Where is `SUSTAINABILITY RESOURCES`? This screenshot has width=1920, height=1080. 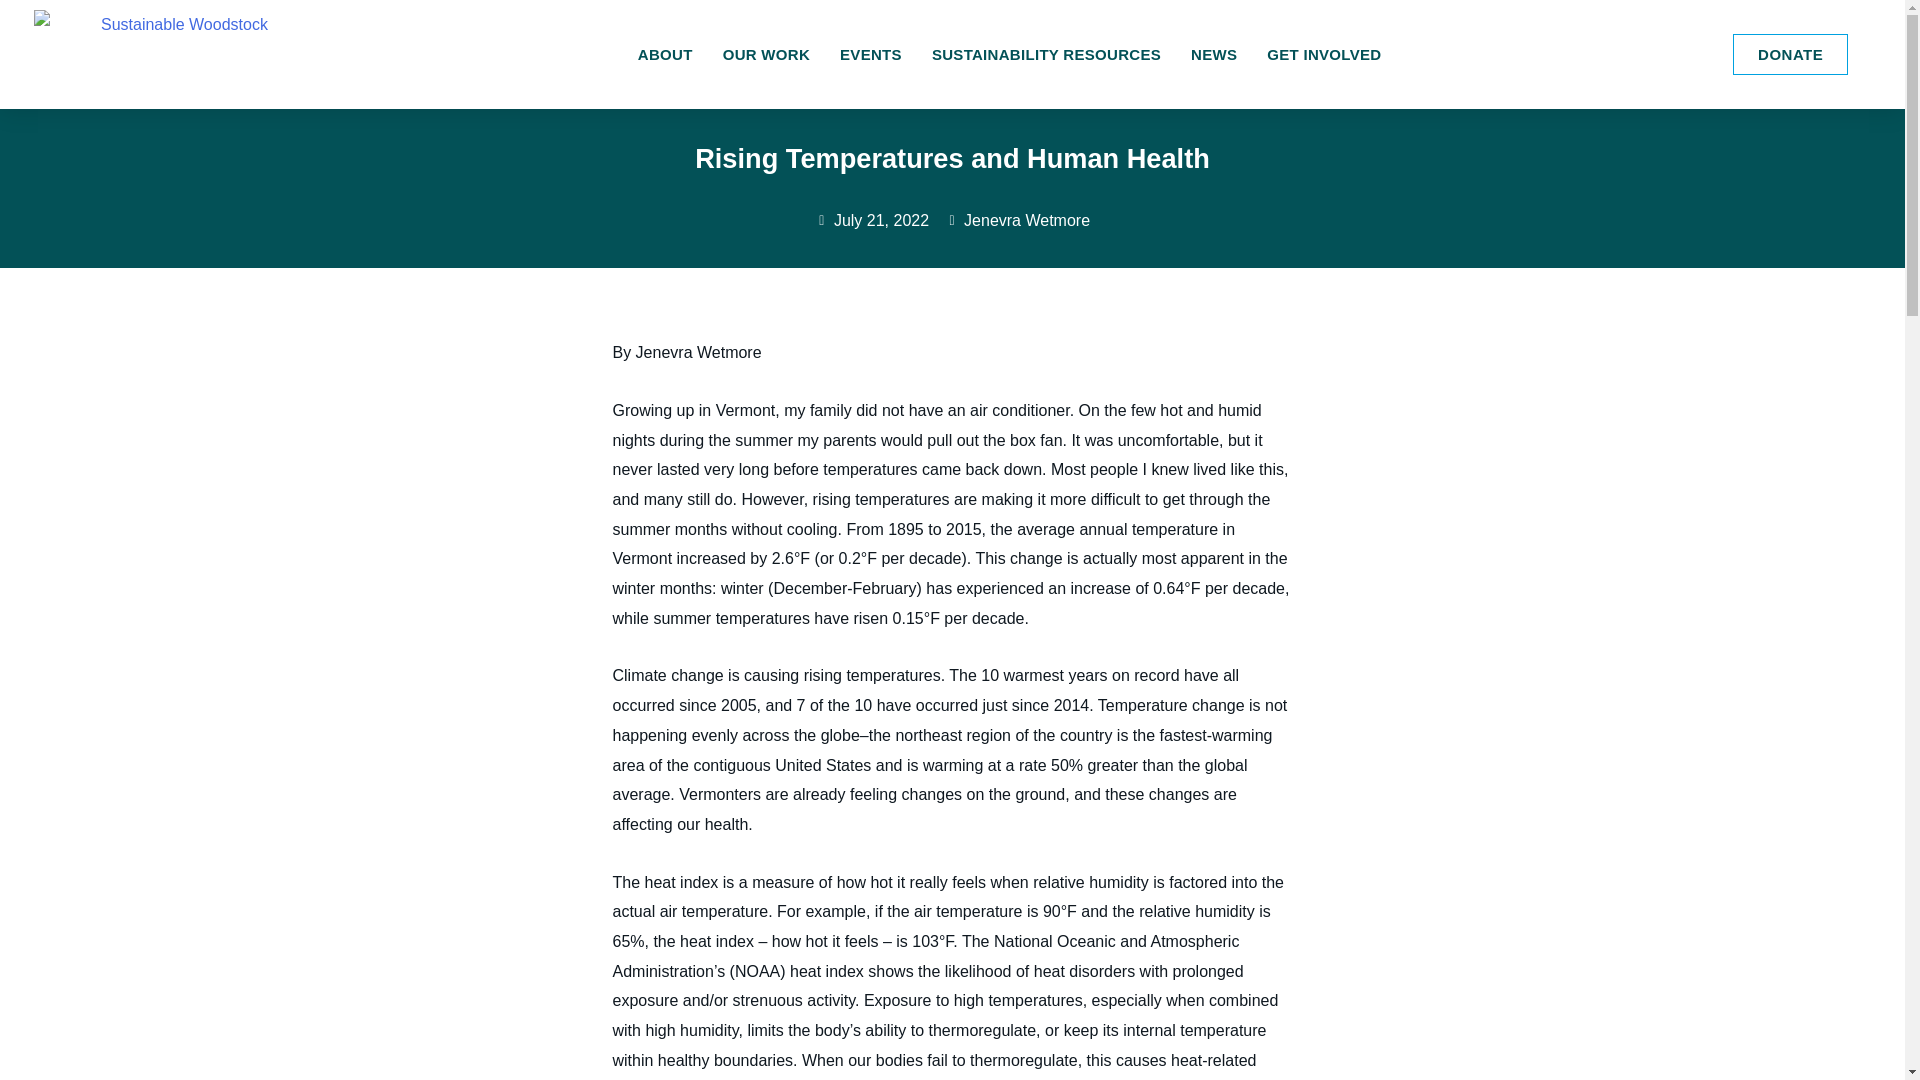
SUSTAINABILITY RESOURCES is located at coordinates (1046, 55).